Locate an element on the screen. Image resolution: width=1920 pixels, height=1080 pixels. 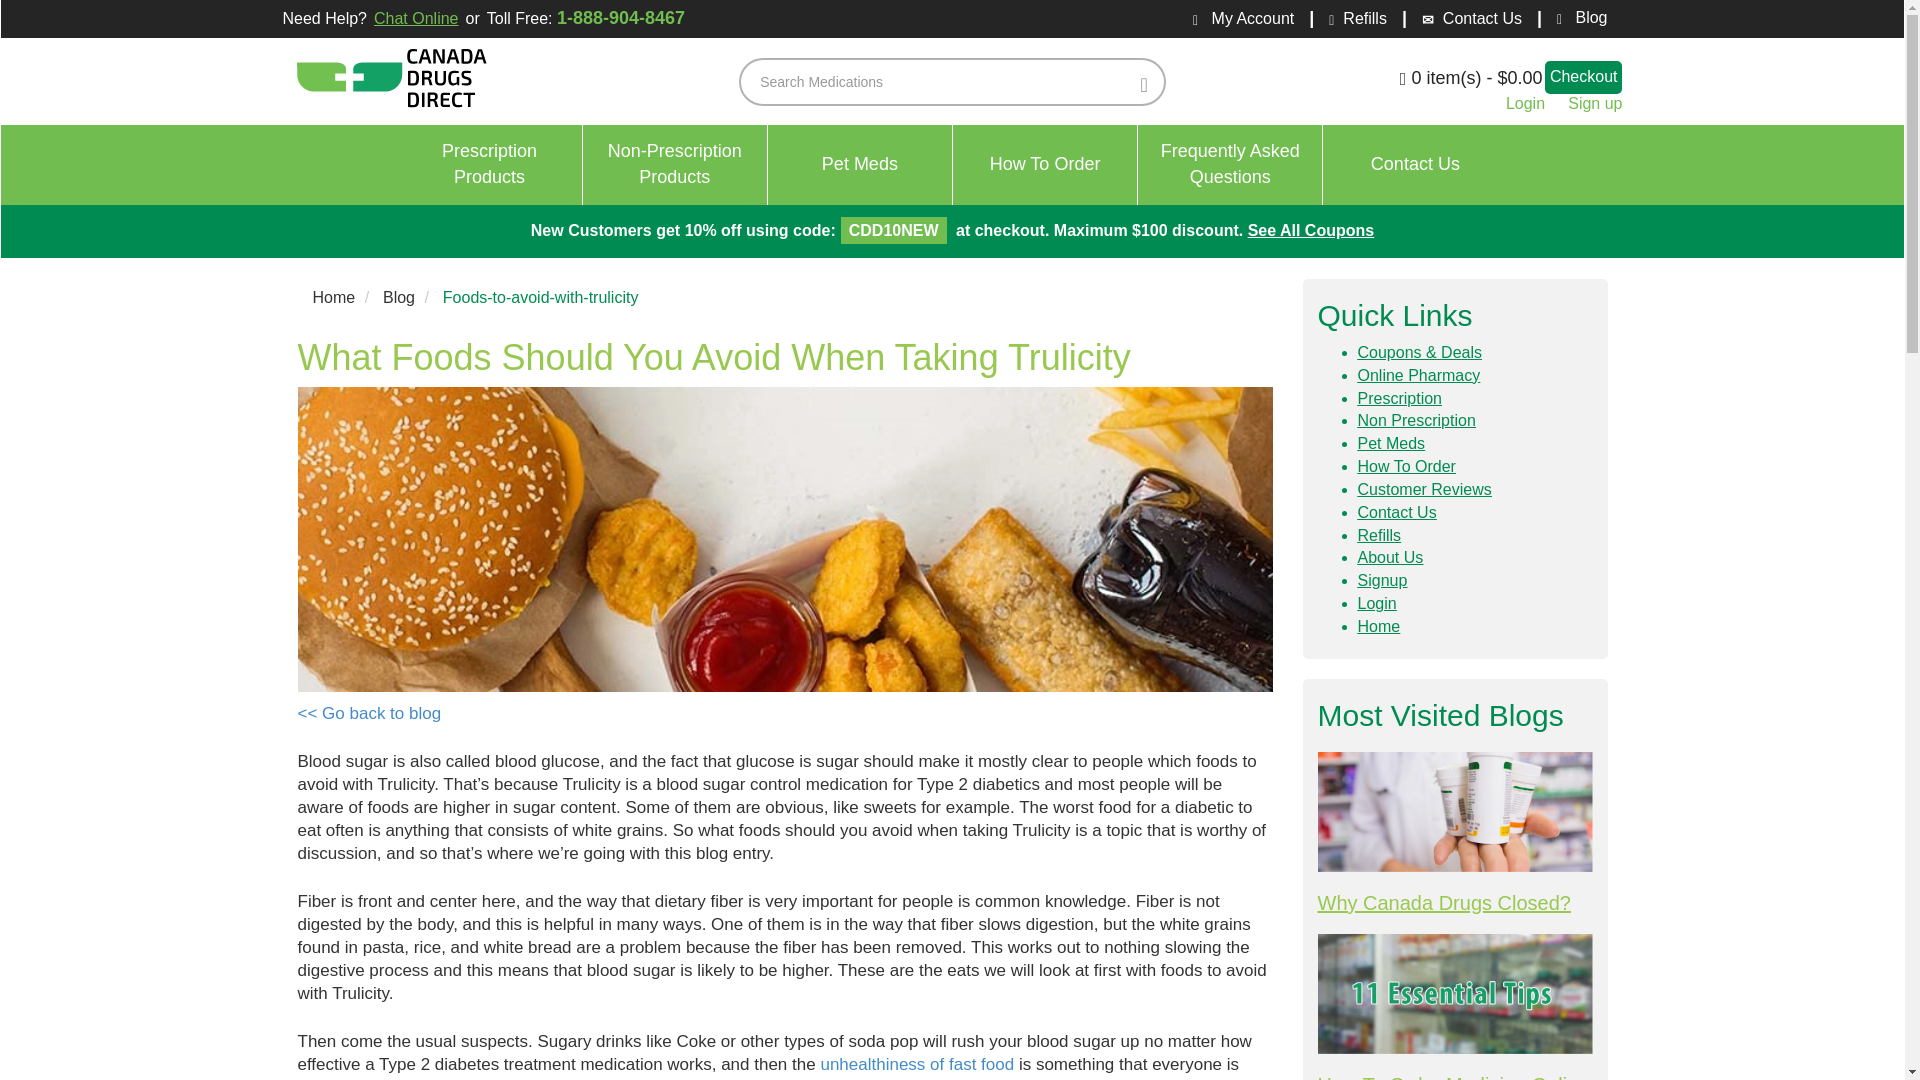
Non Prescription is located at coordinates (1379, 626).